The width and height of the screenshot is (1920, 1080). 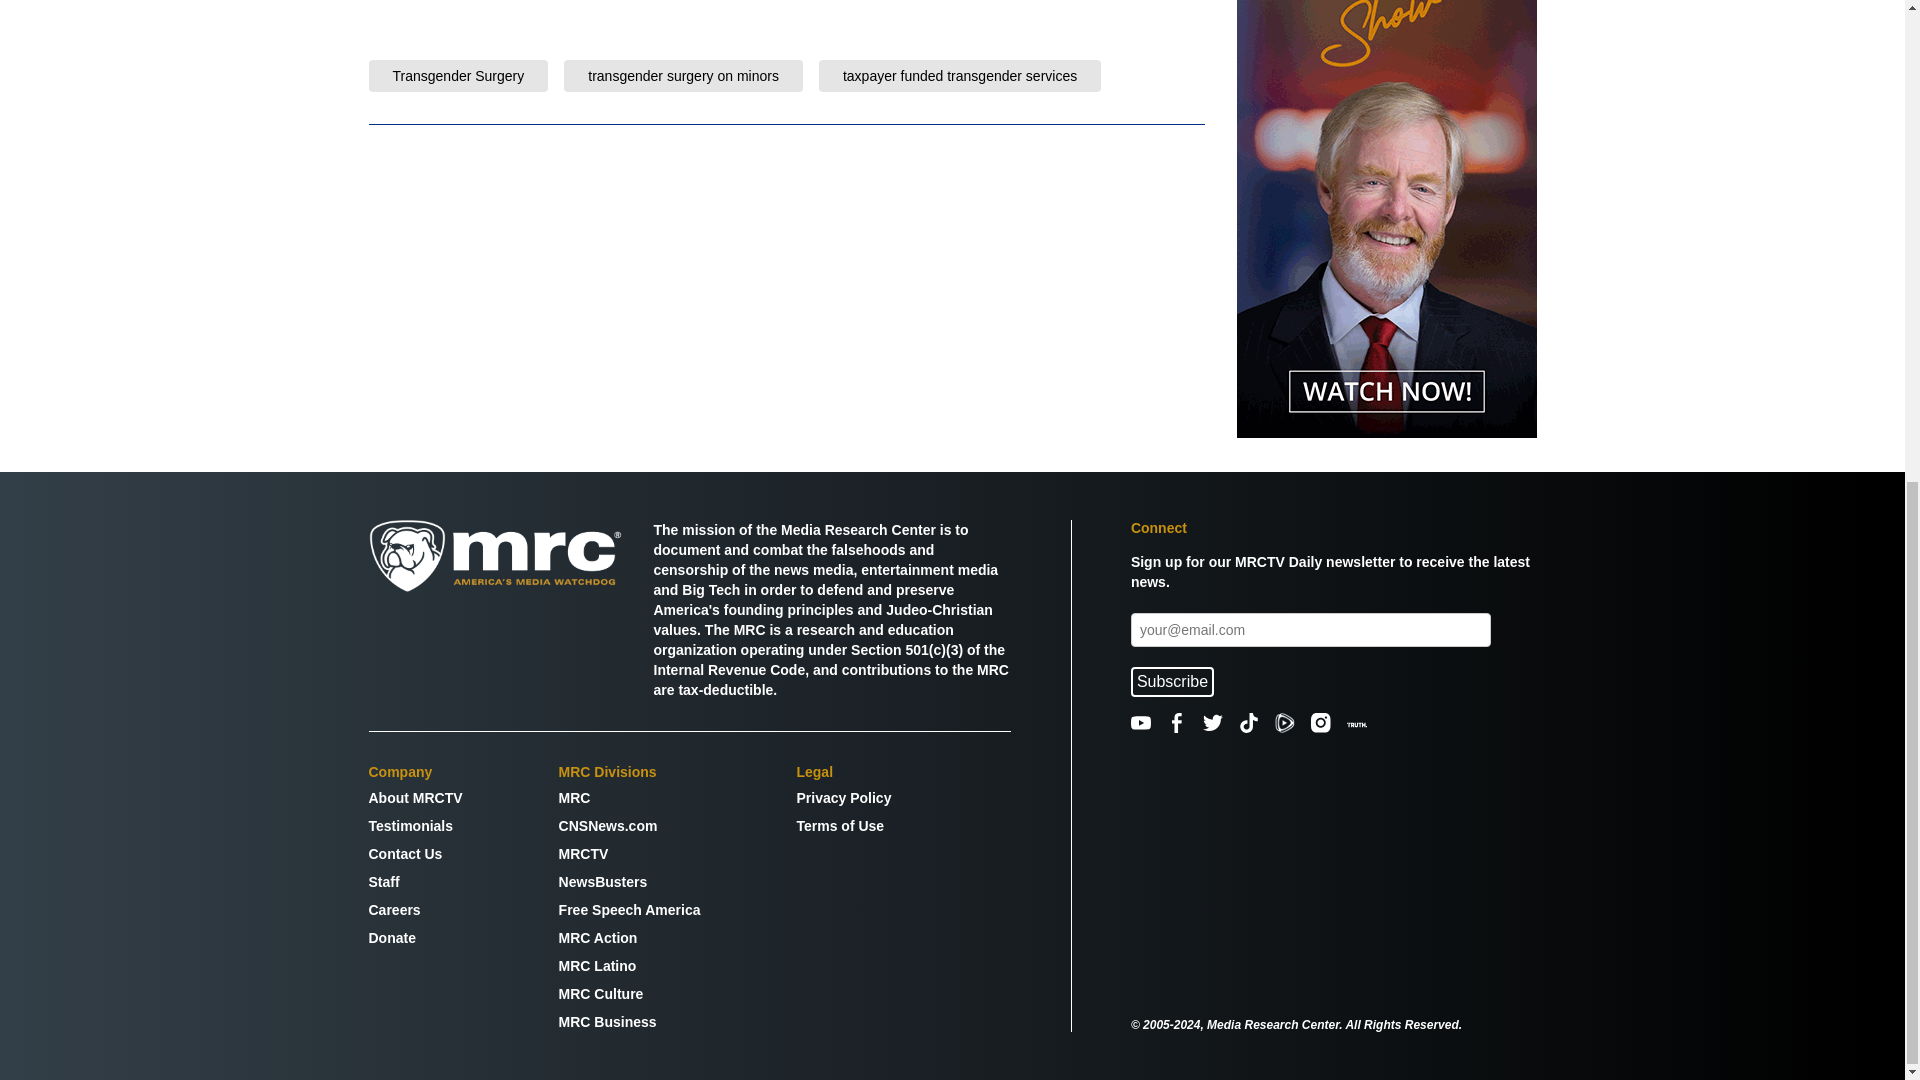 What do you see at coordinates (415, 826) in the screenshot?
I see `Testimonials` at bounding box center [415, 826].